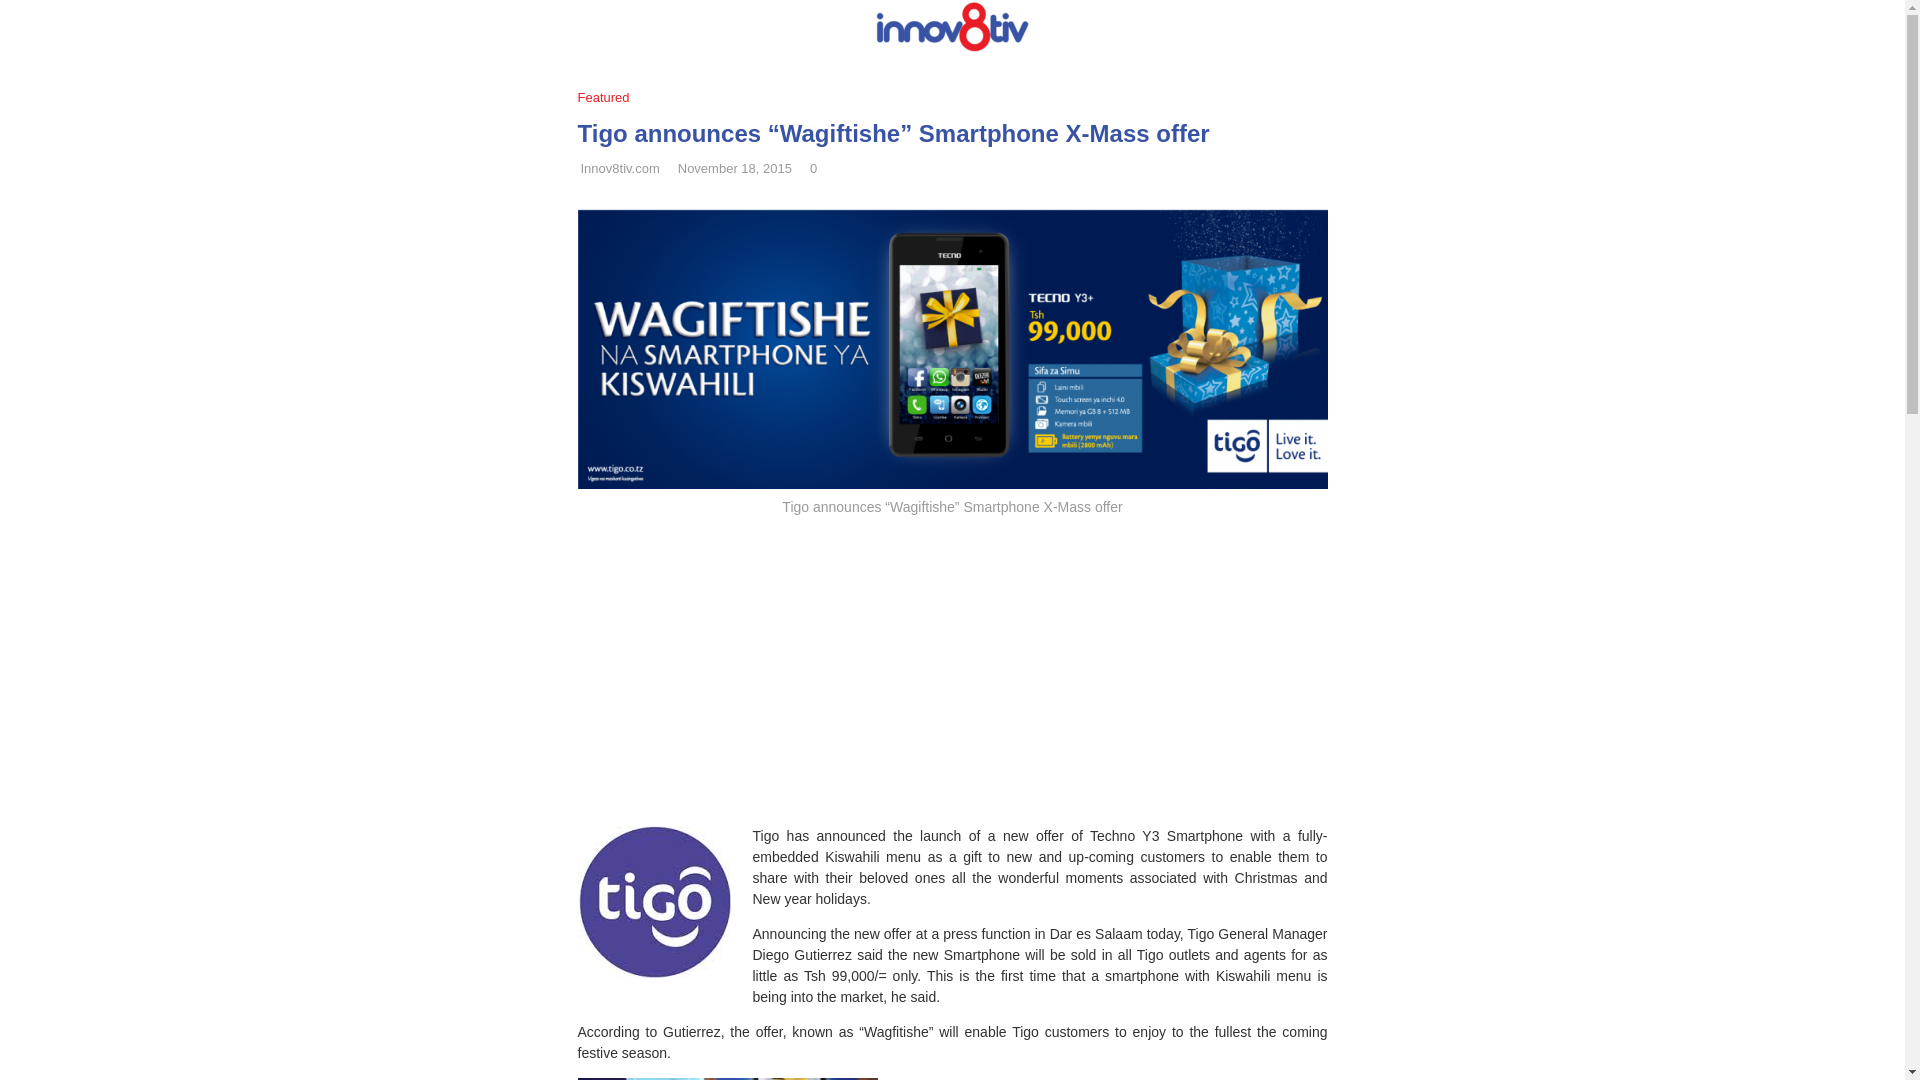 This screenshot has width=1920, height=1080. I want to click on November 18, 2015, so click(734, 168).